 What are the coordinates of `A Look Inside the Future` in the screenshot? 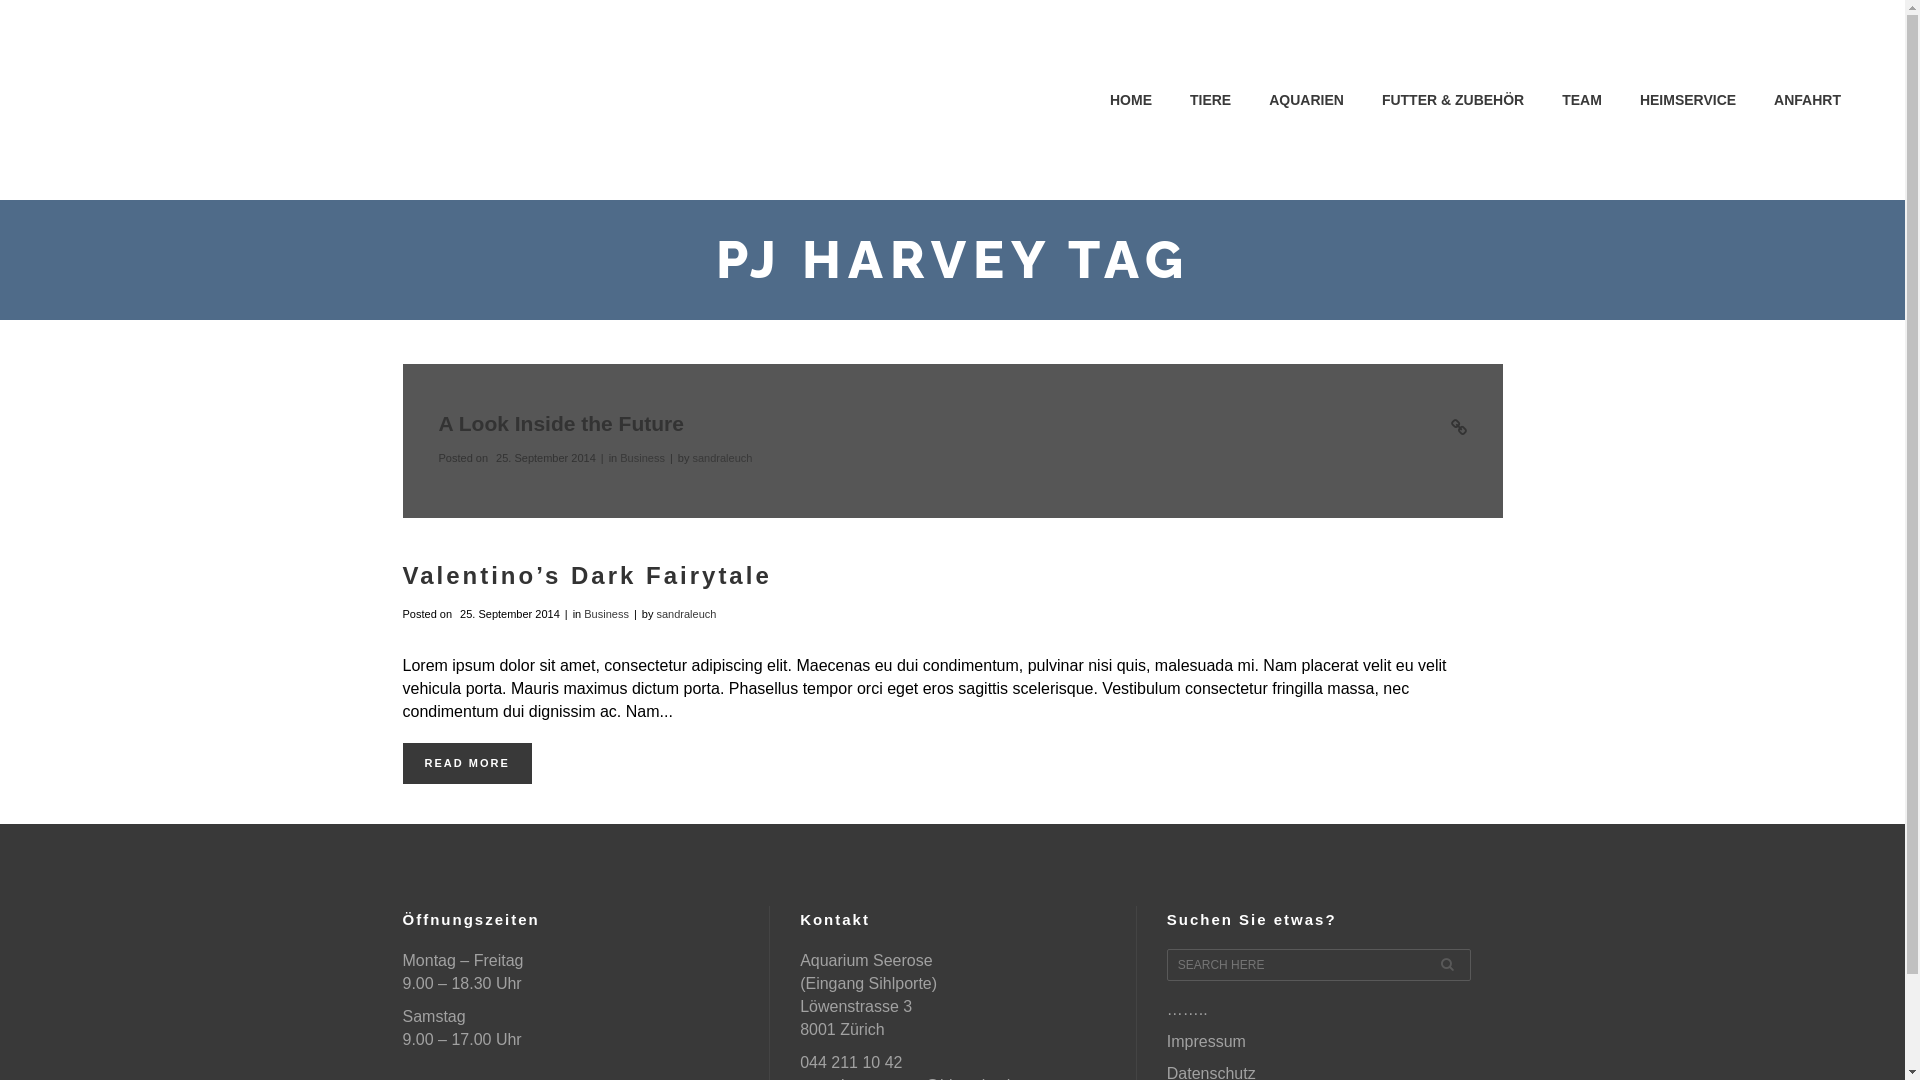 It's located at (560, 424).